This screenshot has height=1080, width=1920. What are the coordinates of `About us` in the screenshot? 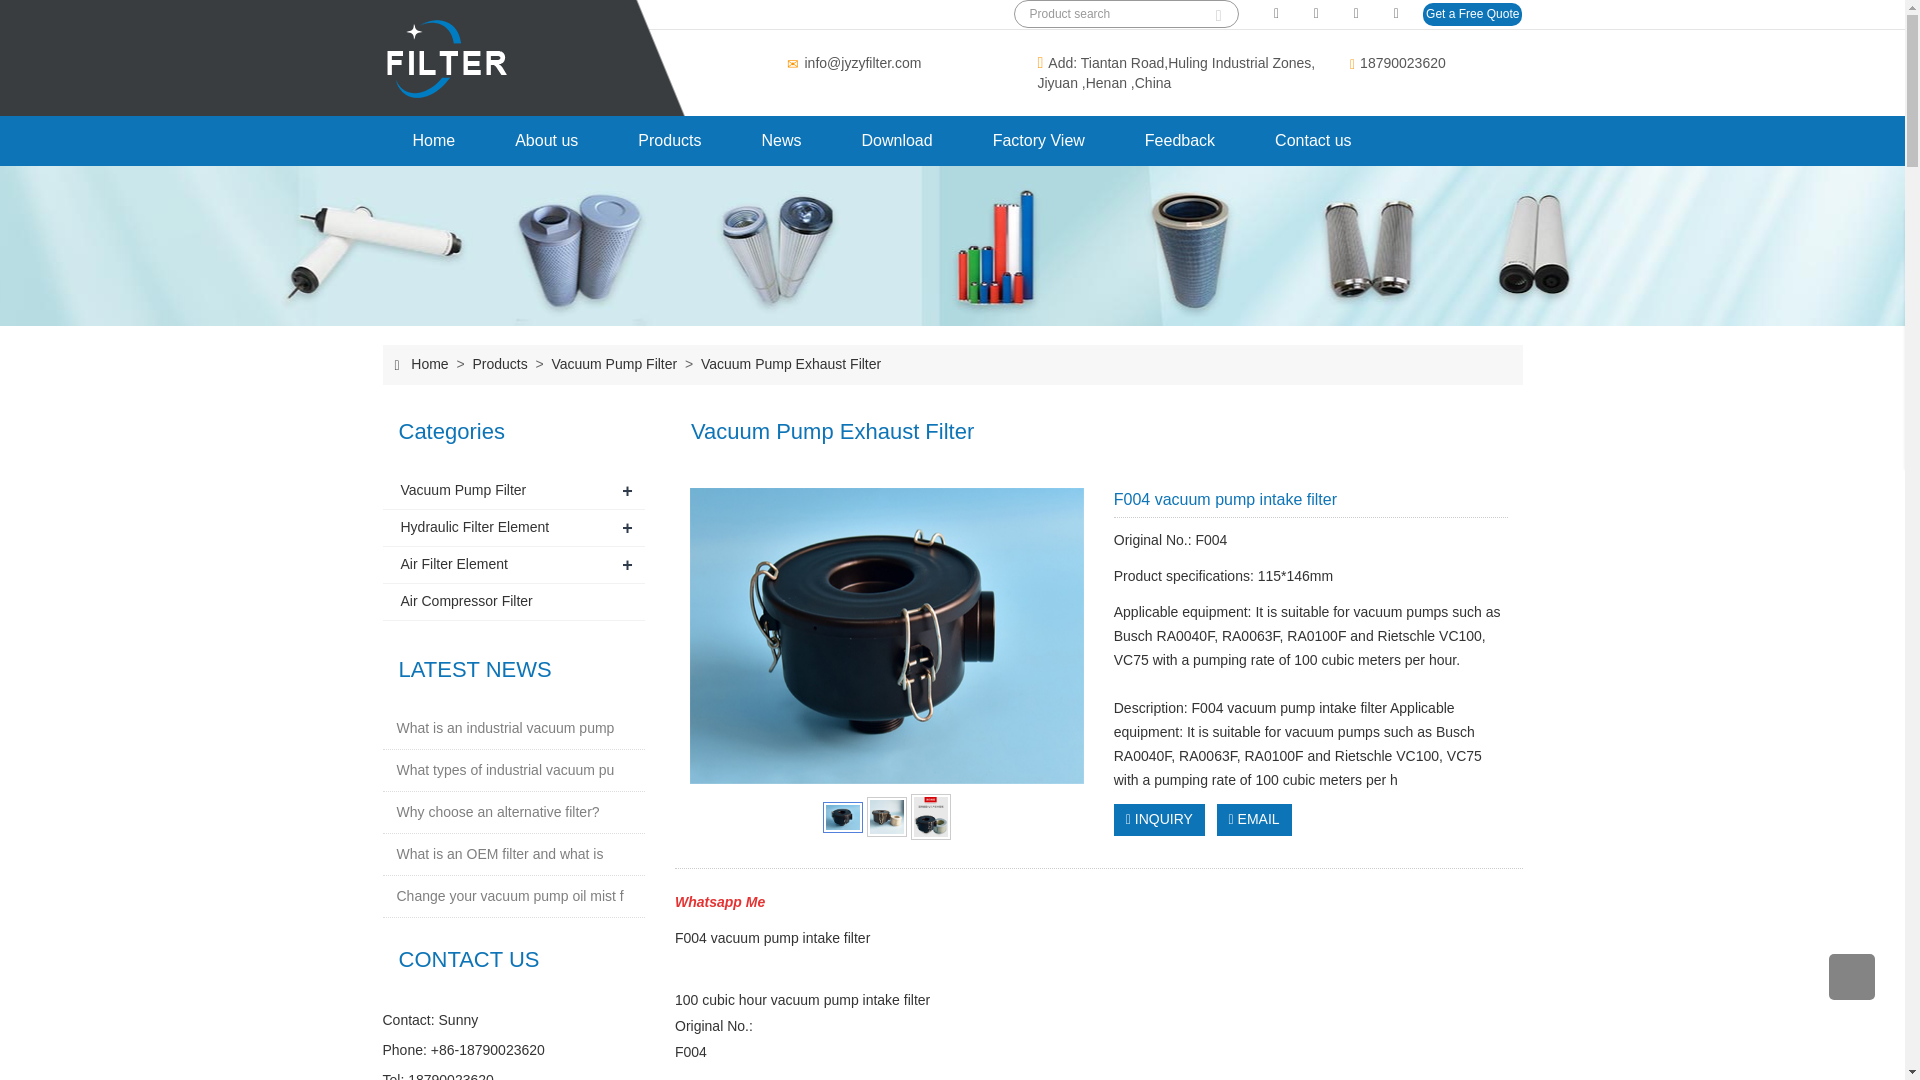 It's located at (546, 140).